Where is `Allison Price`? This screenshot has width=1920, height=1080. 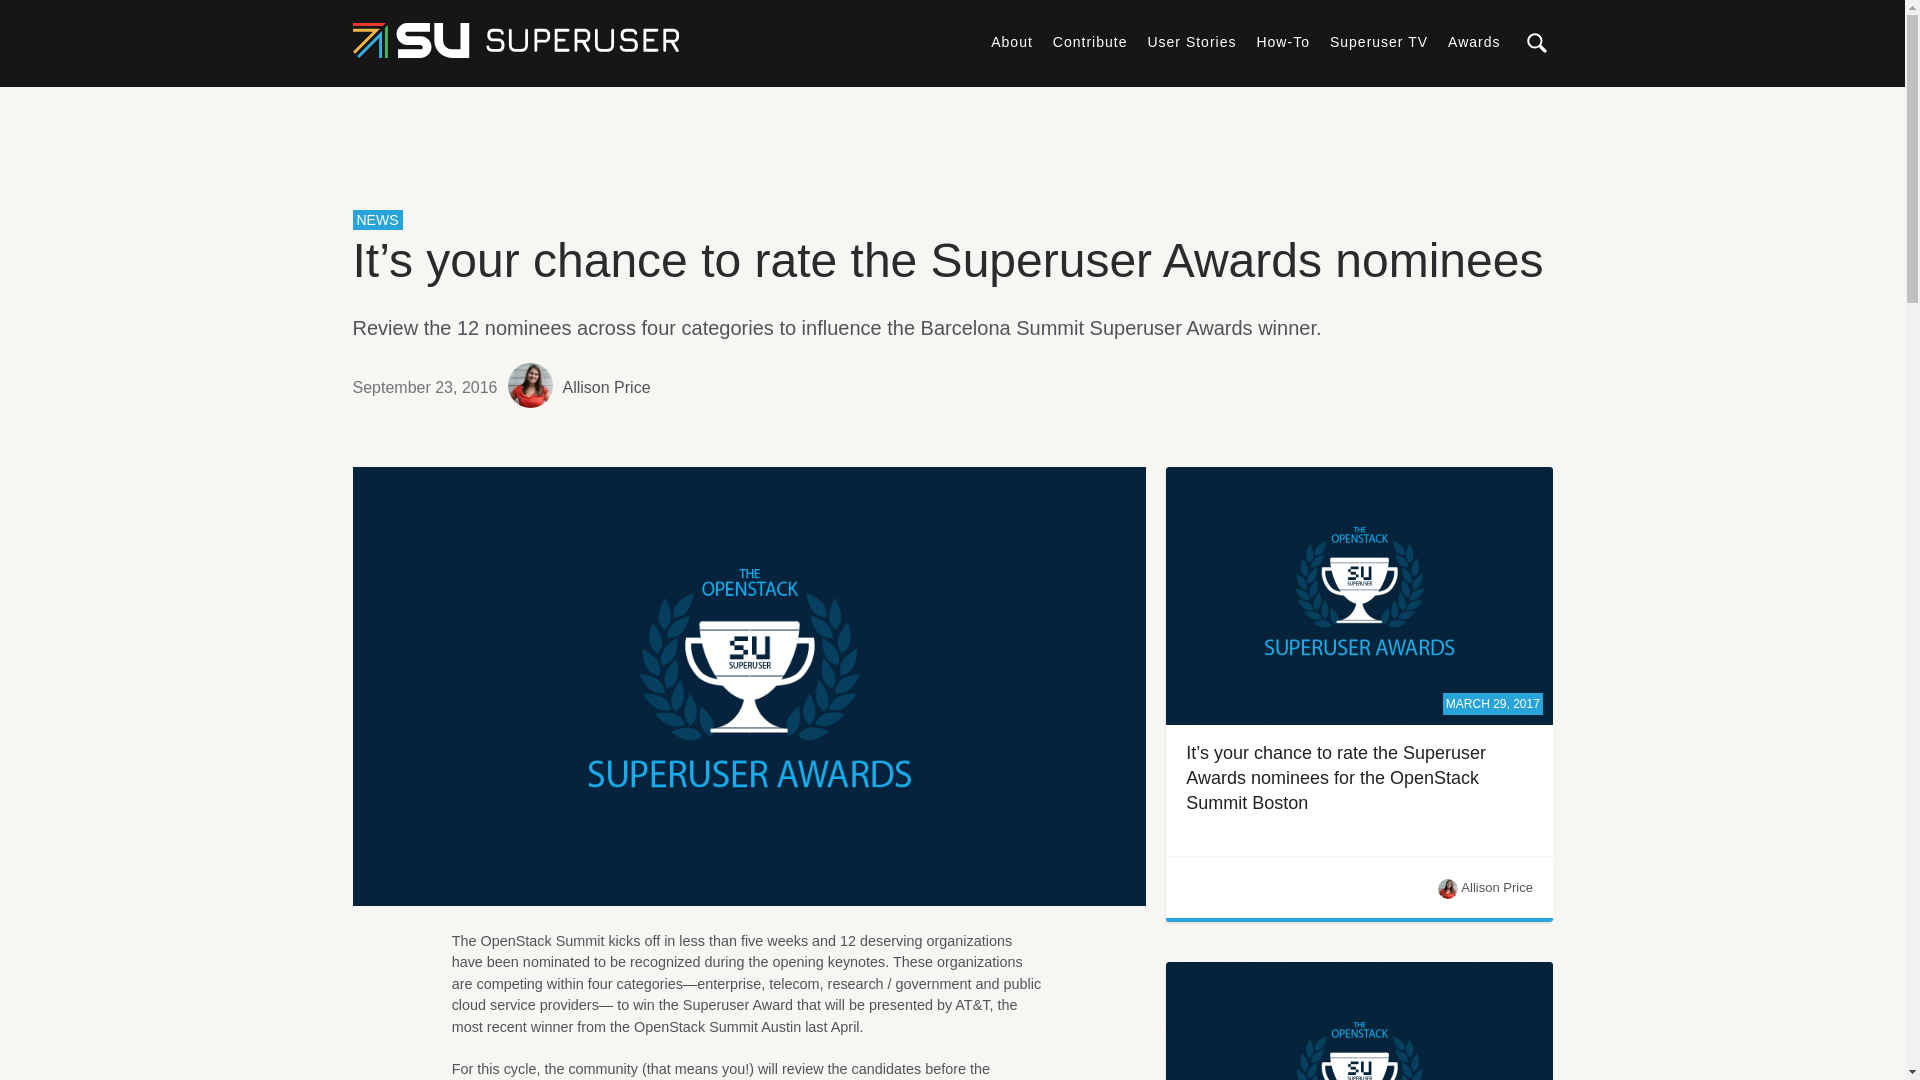
Allison Price is located at coordinates (606, 386).